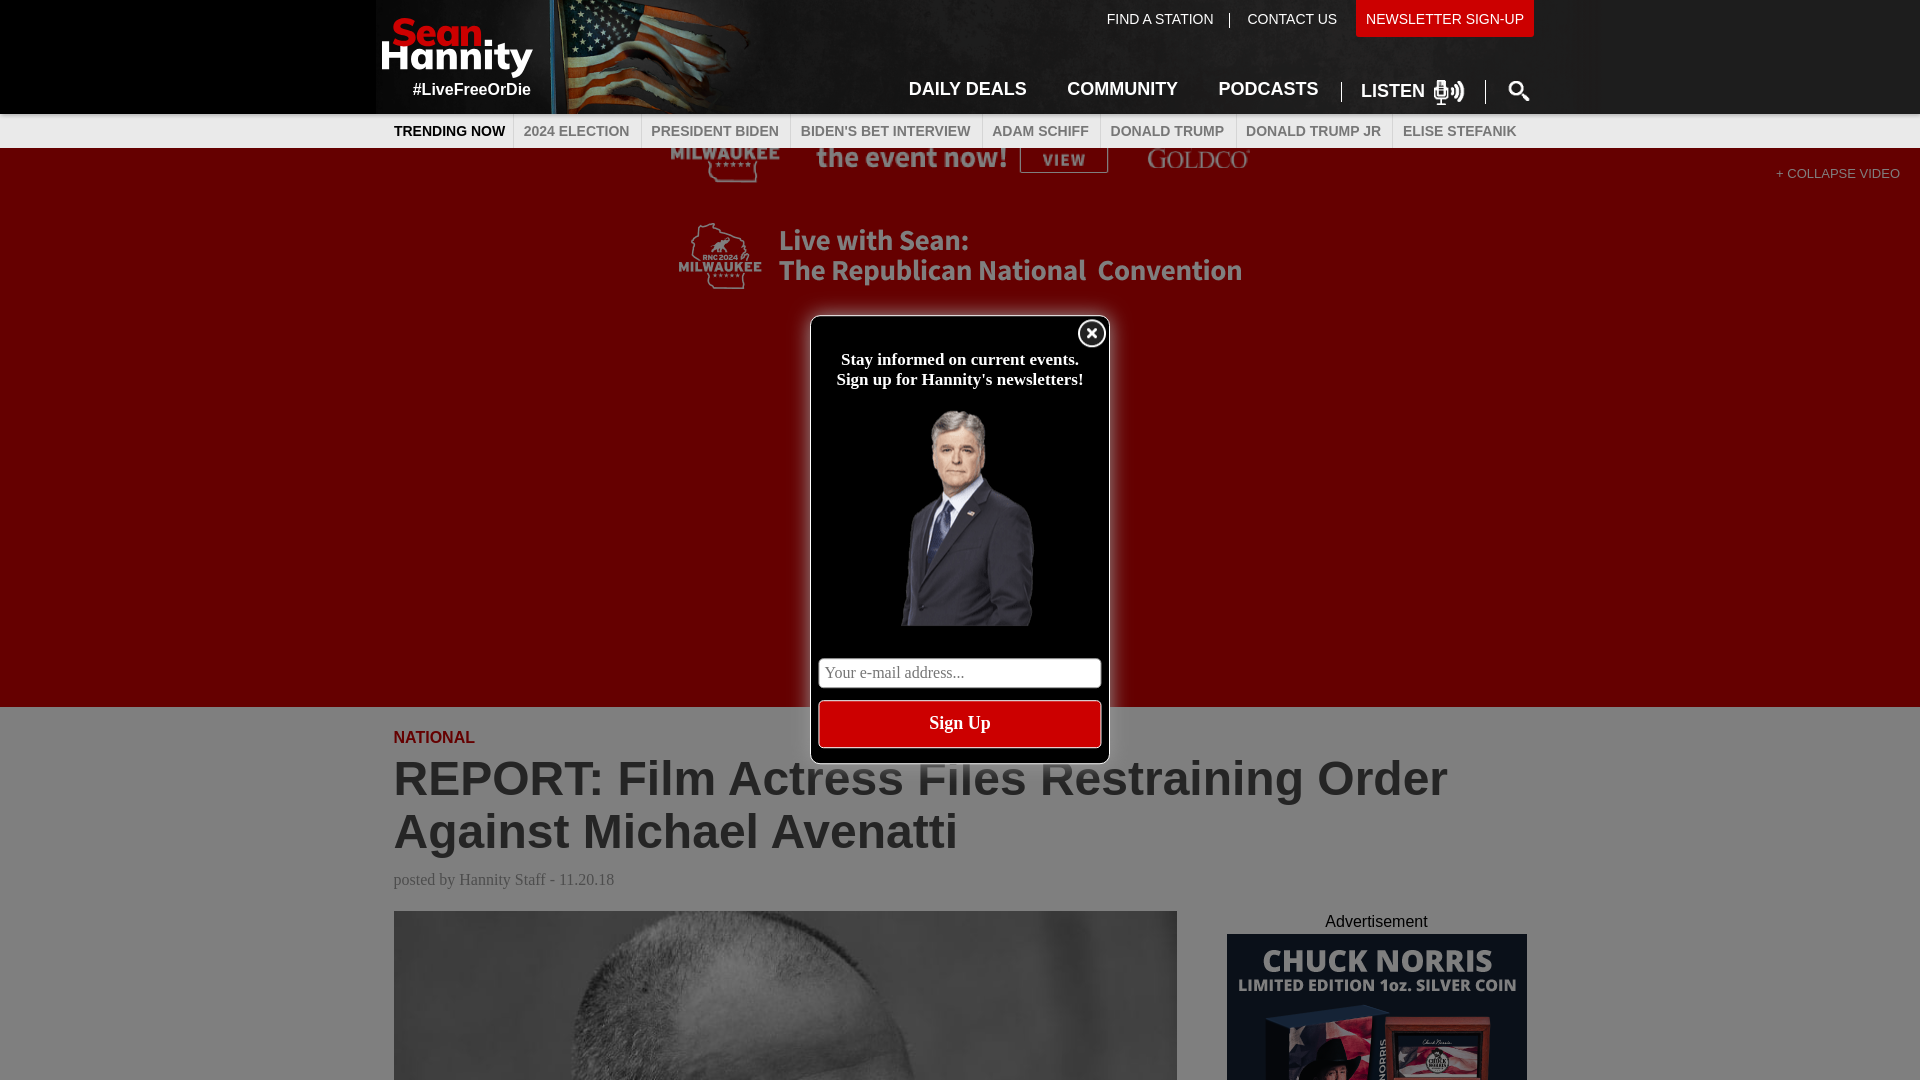 The height and width of the screenshot is (1080, 1920). Describe the element at coordinates (1268, 86) in the screenshot. I see `PODCASTS` at that location.